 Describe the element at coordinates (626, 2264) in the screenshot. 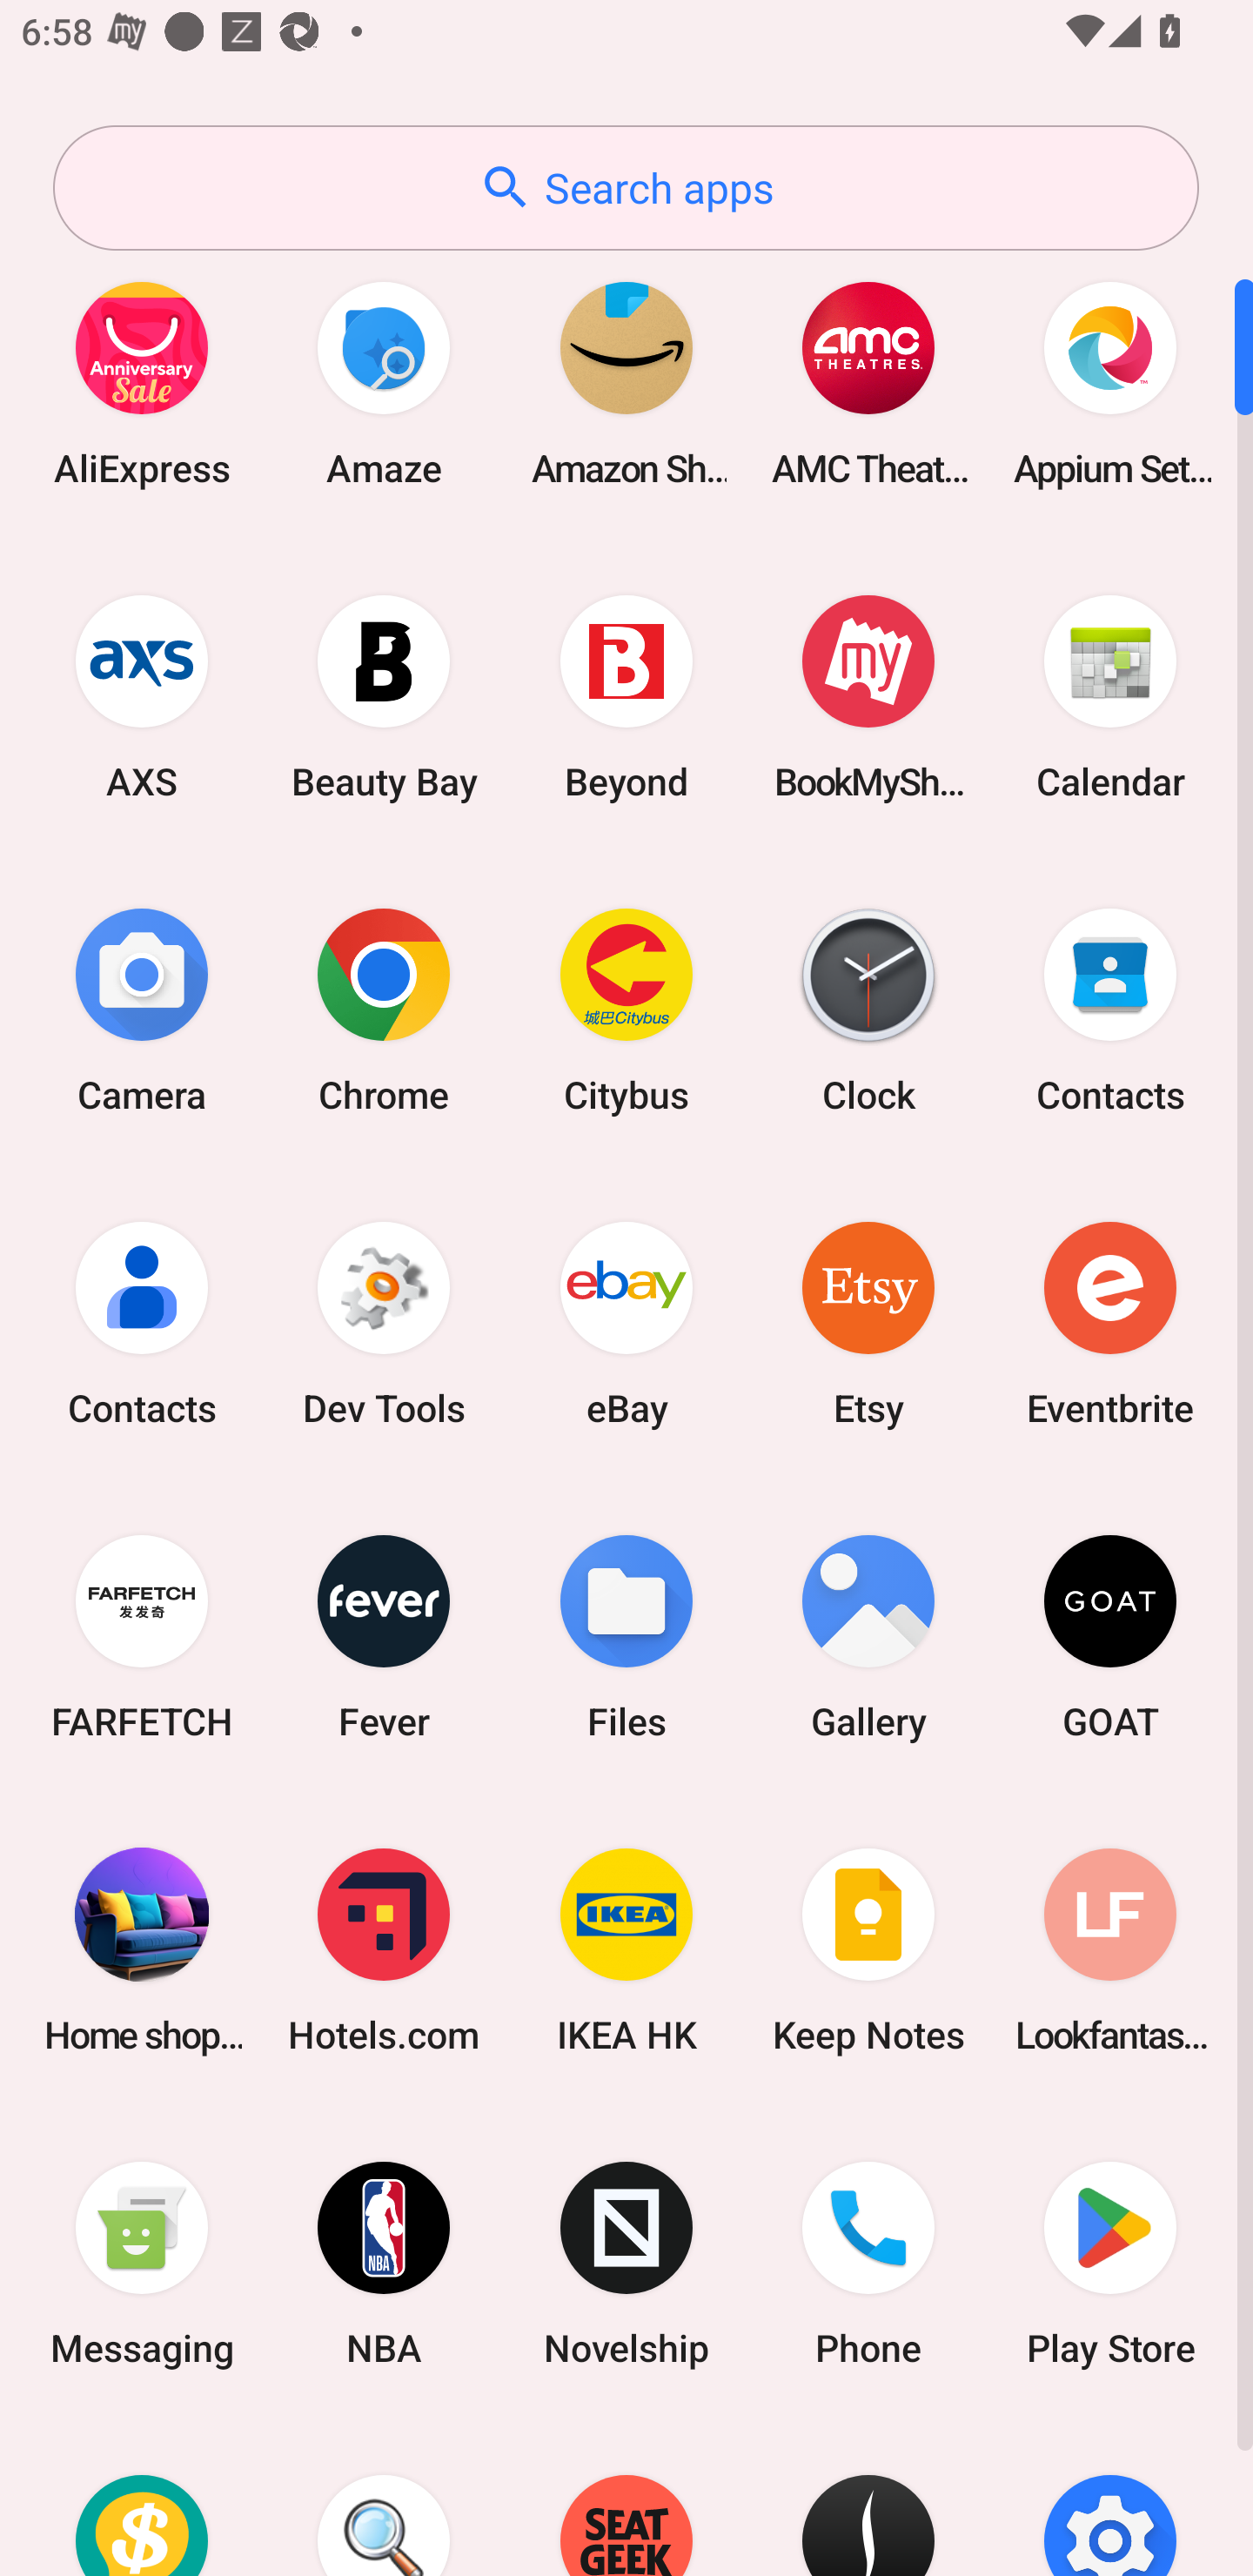

I see `Novelship` at that location.